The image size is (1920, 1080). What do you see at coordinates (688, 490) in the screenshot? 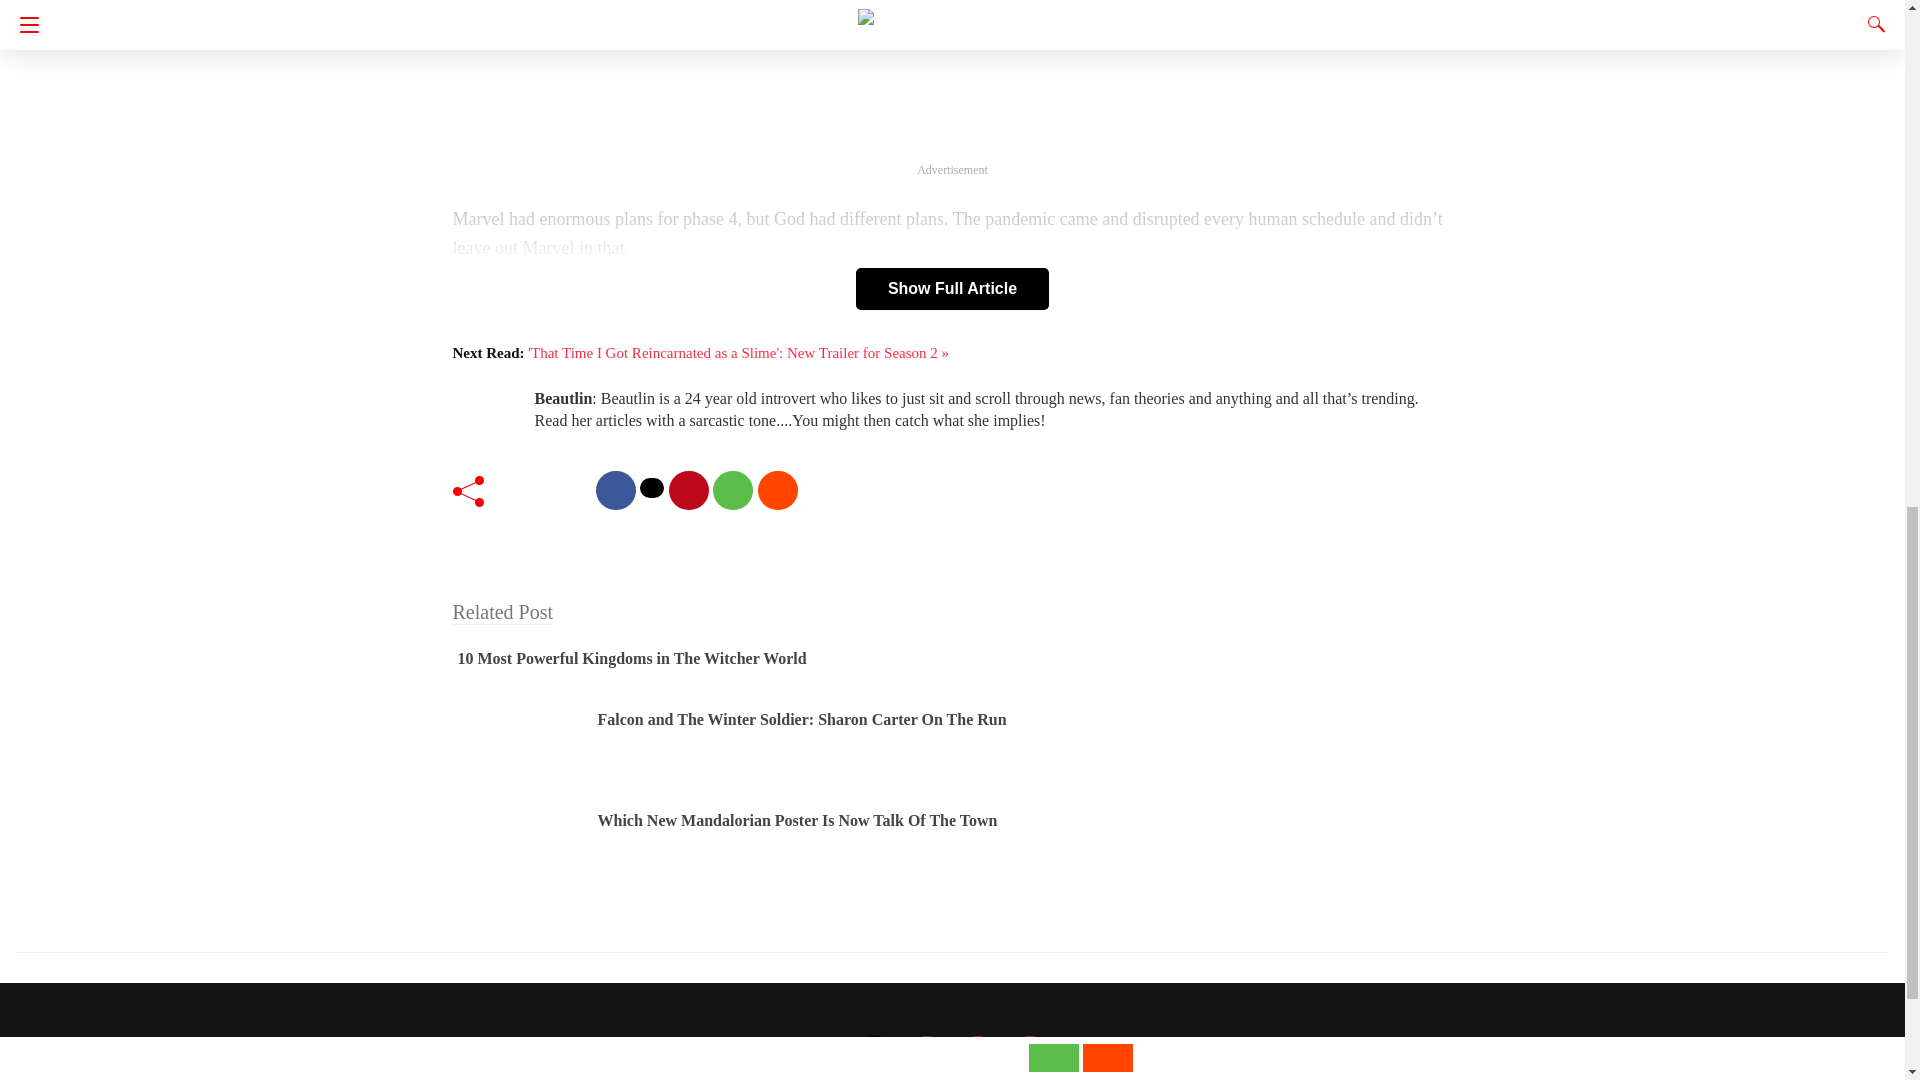
I see `pinterest share` at bounding box center [688, 490].